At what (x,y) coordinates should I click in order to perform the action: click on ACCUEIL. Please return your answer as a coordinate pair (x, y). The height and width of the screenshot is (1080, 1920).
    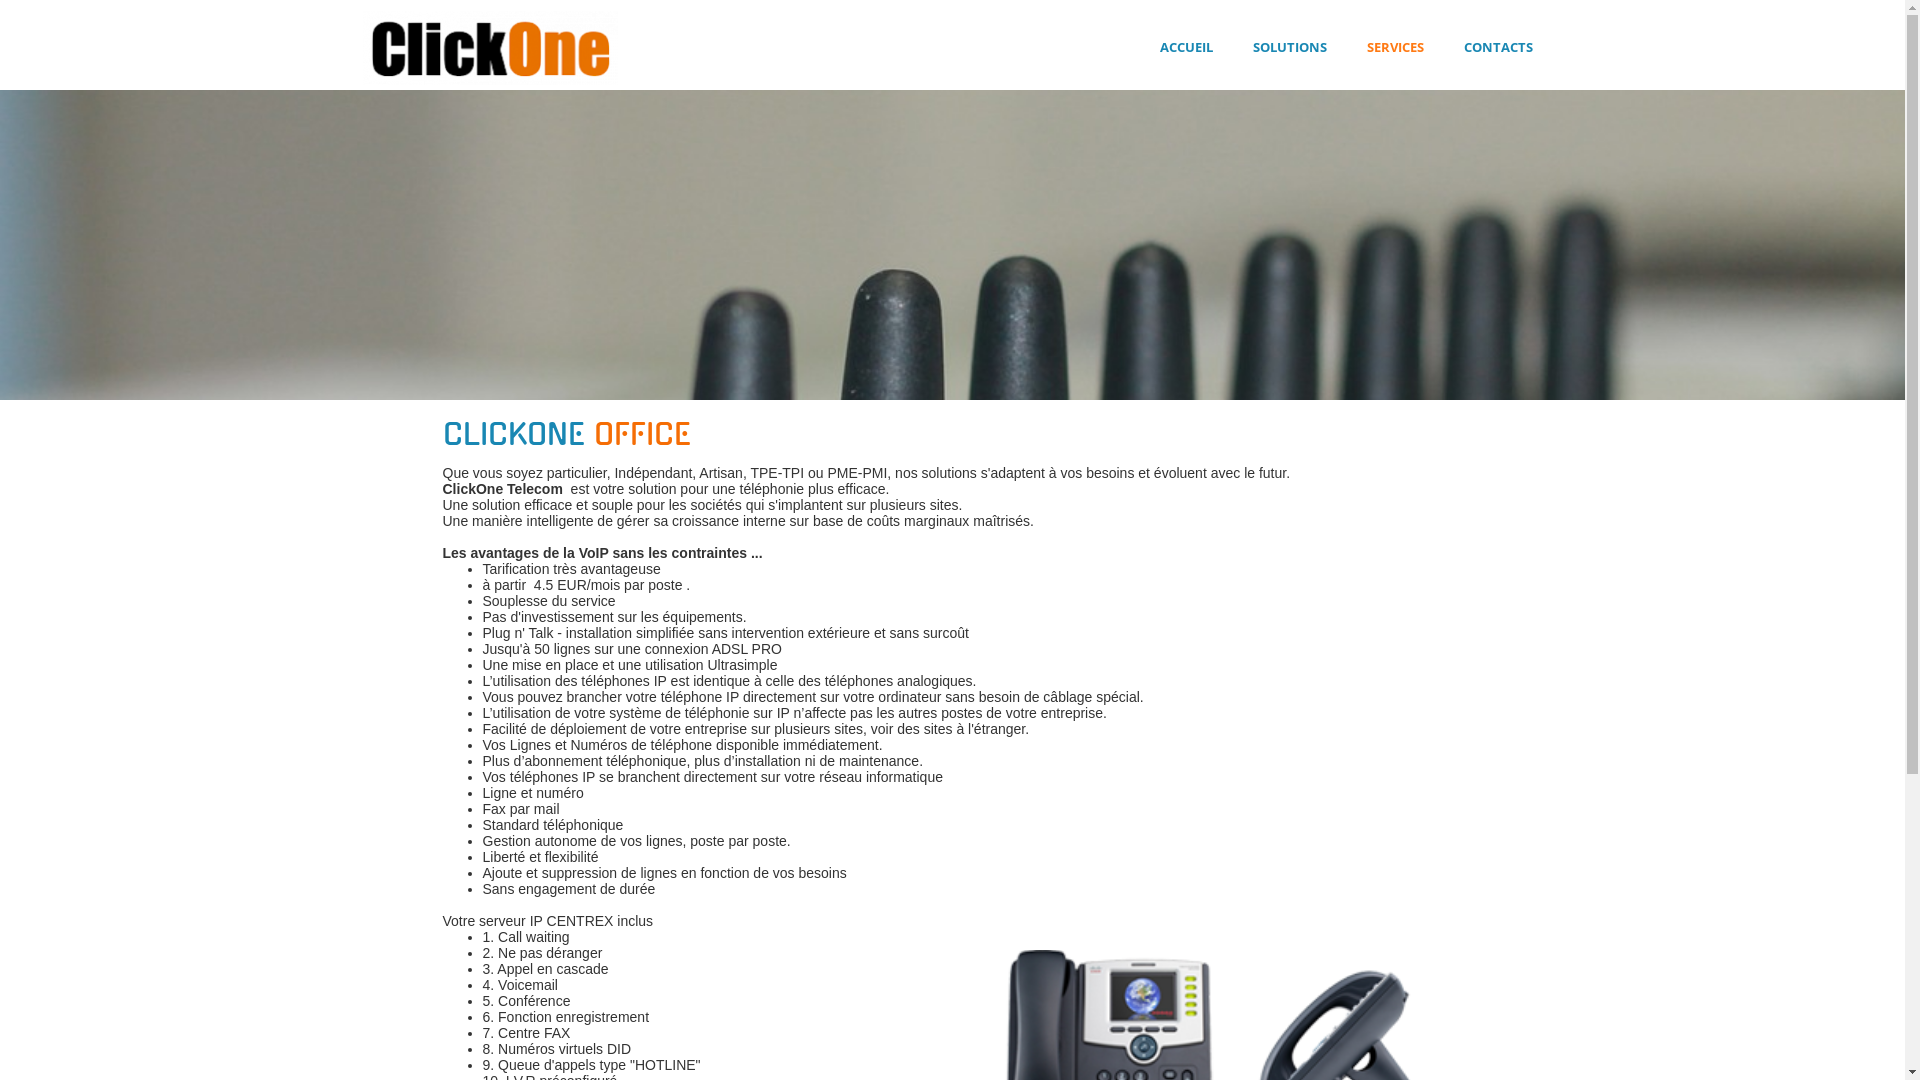
    Looking at the image, I should click on (1186, 48).